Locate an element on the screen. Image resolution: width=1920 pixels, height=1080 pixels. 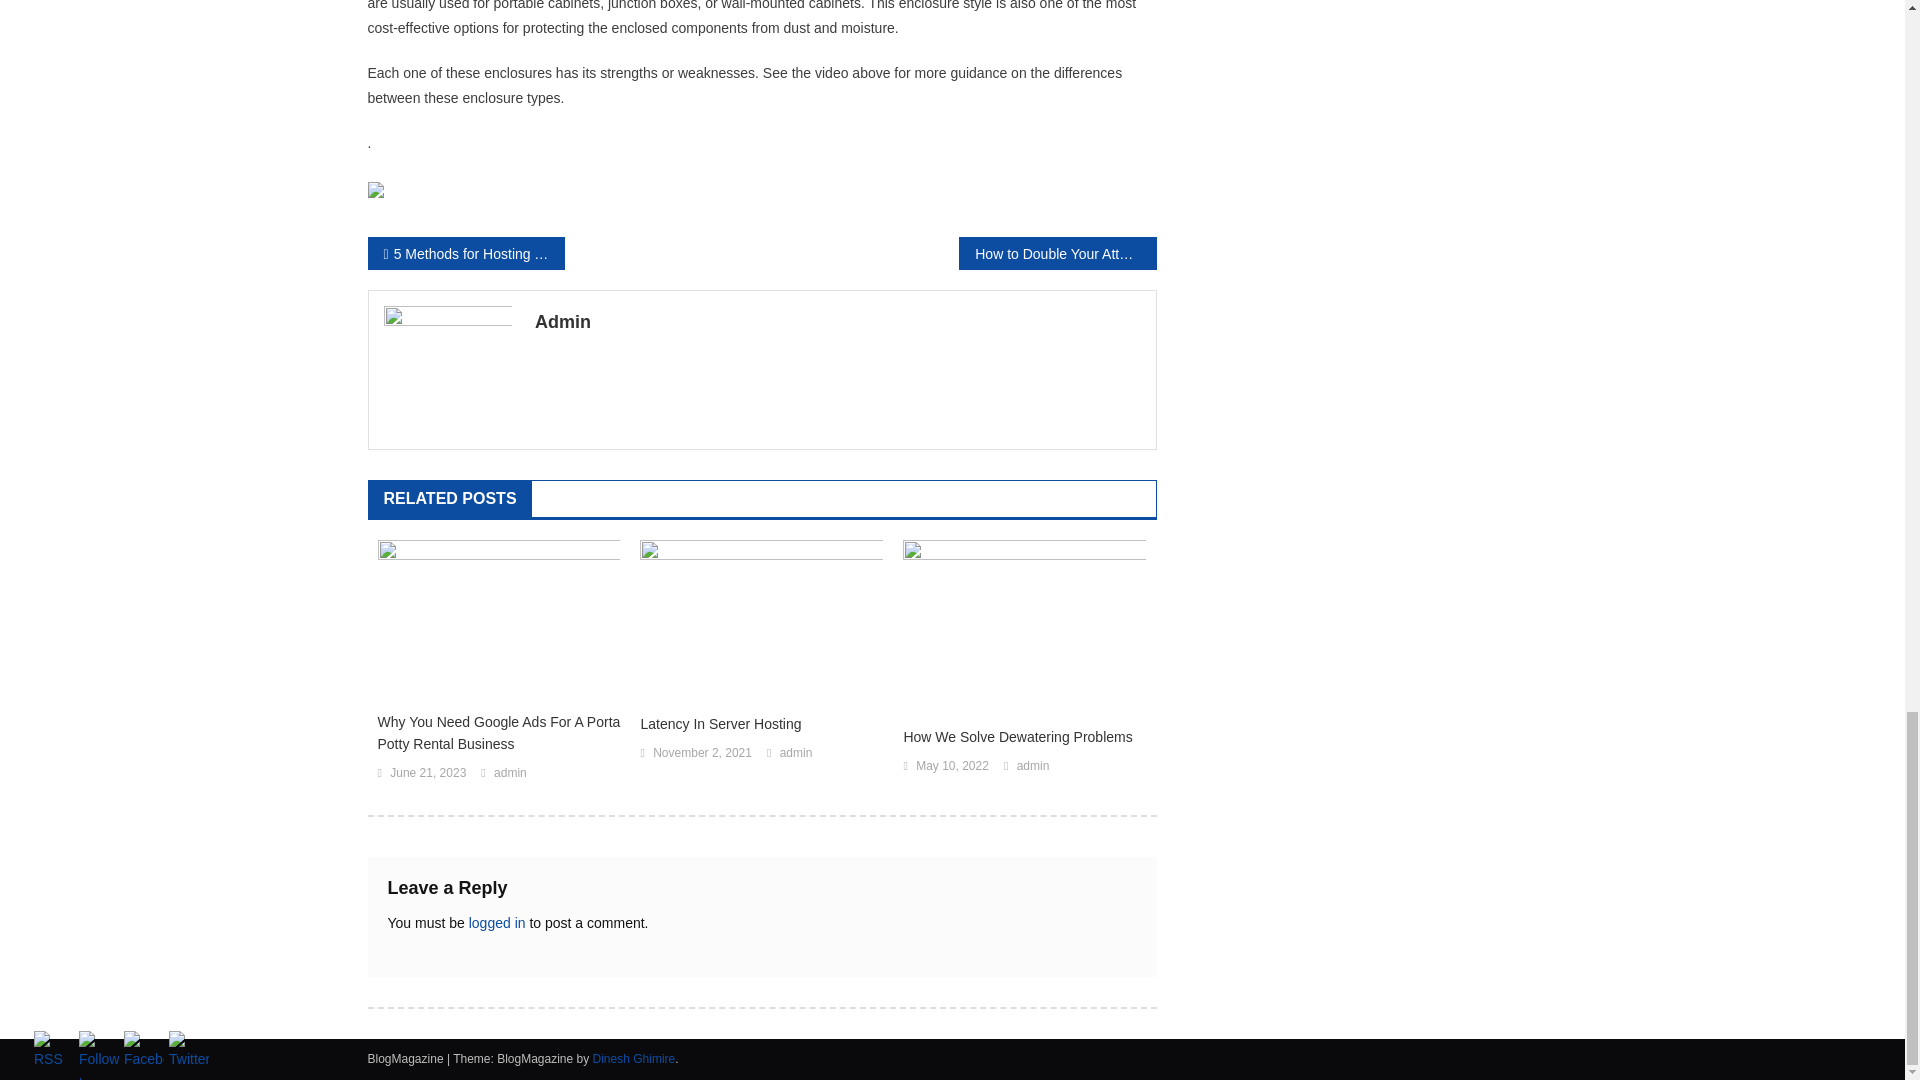
Twitter is located at coordinates (188, 1052).